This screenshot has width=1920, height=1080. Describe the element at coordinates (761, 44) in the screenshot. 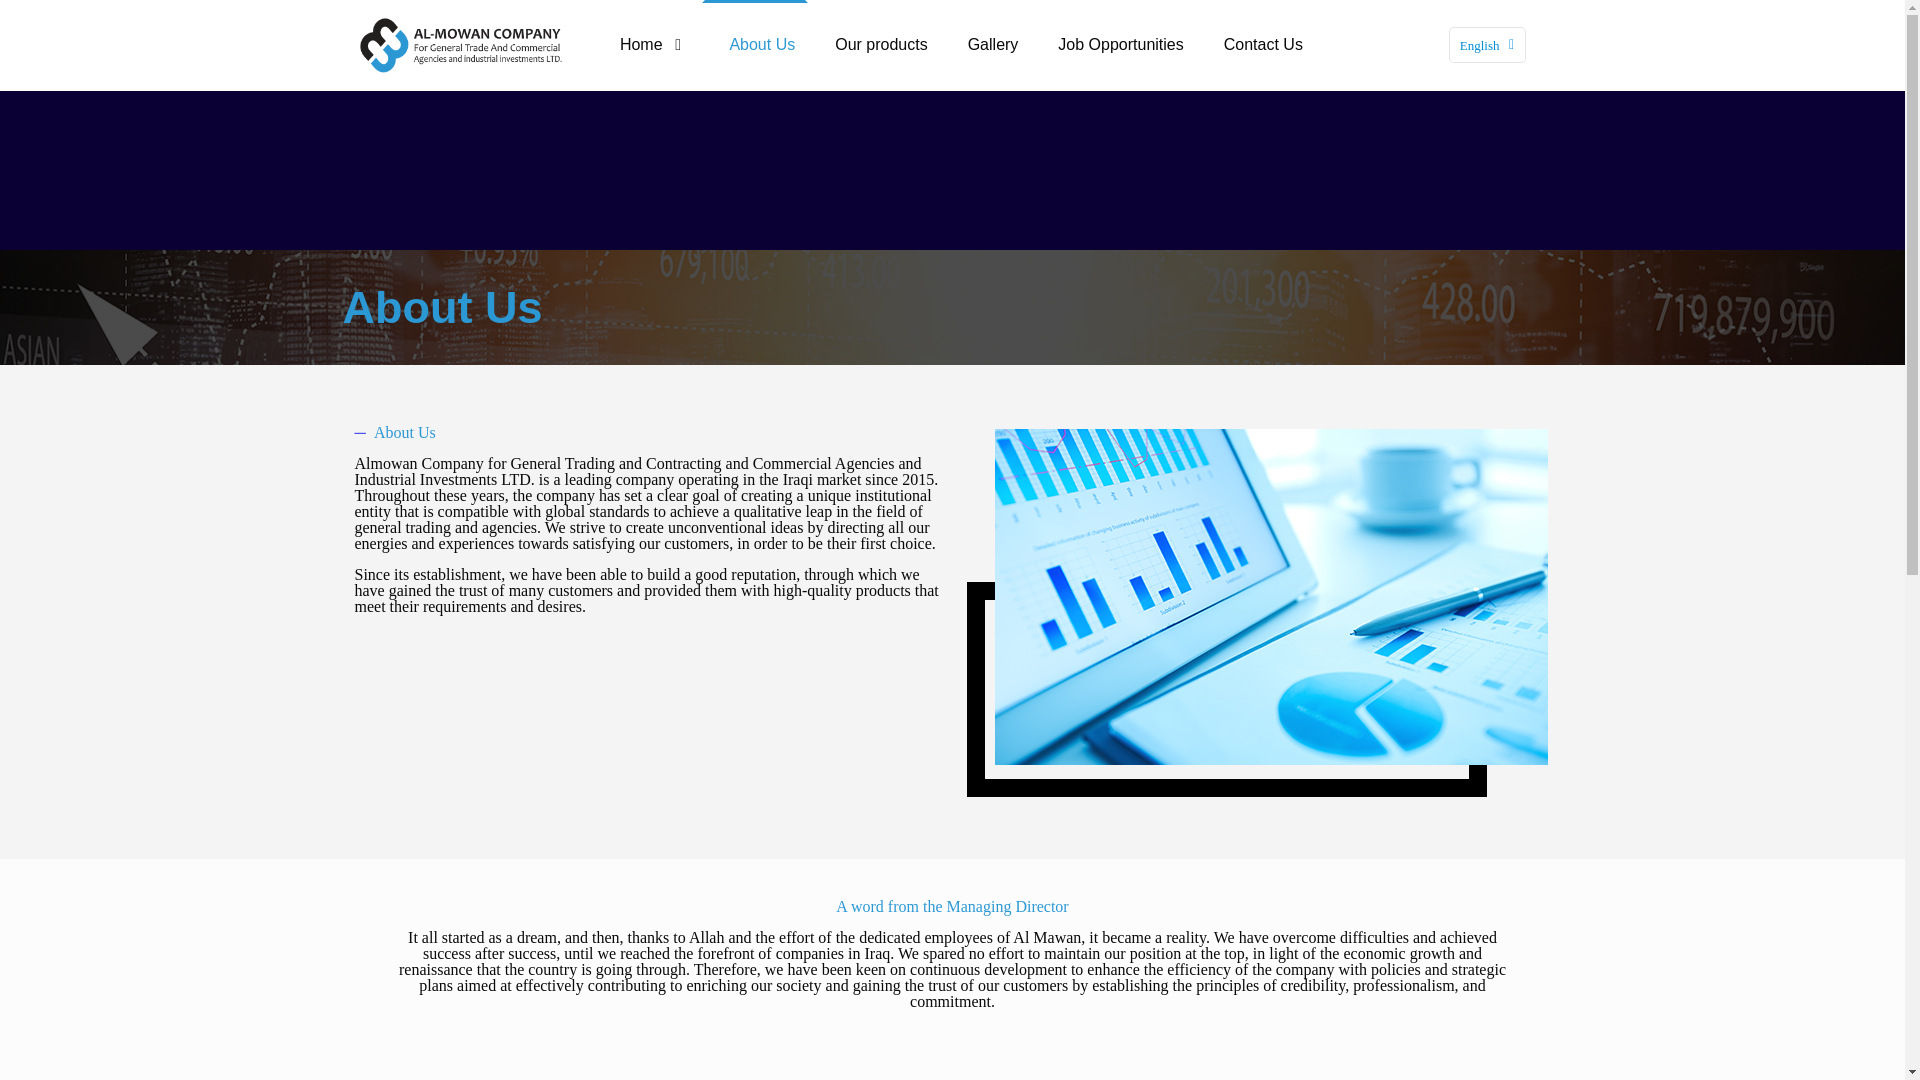

I see `About Us` at that location.